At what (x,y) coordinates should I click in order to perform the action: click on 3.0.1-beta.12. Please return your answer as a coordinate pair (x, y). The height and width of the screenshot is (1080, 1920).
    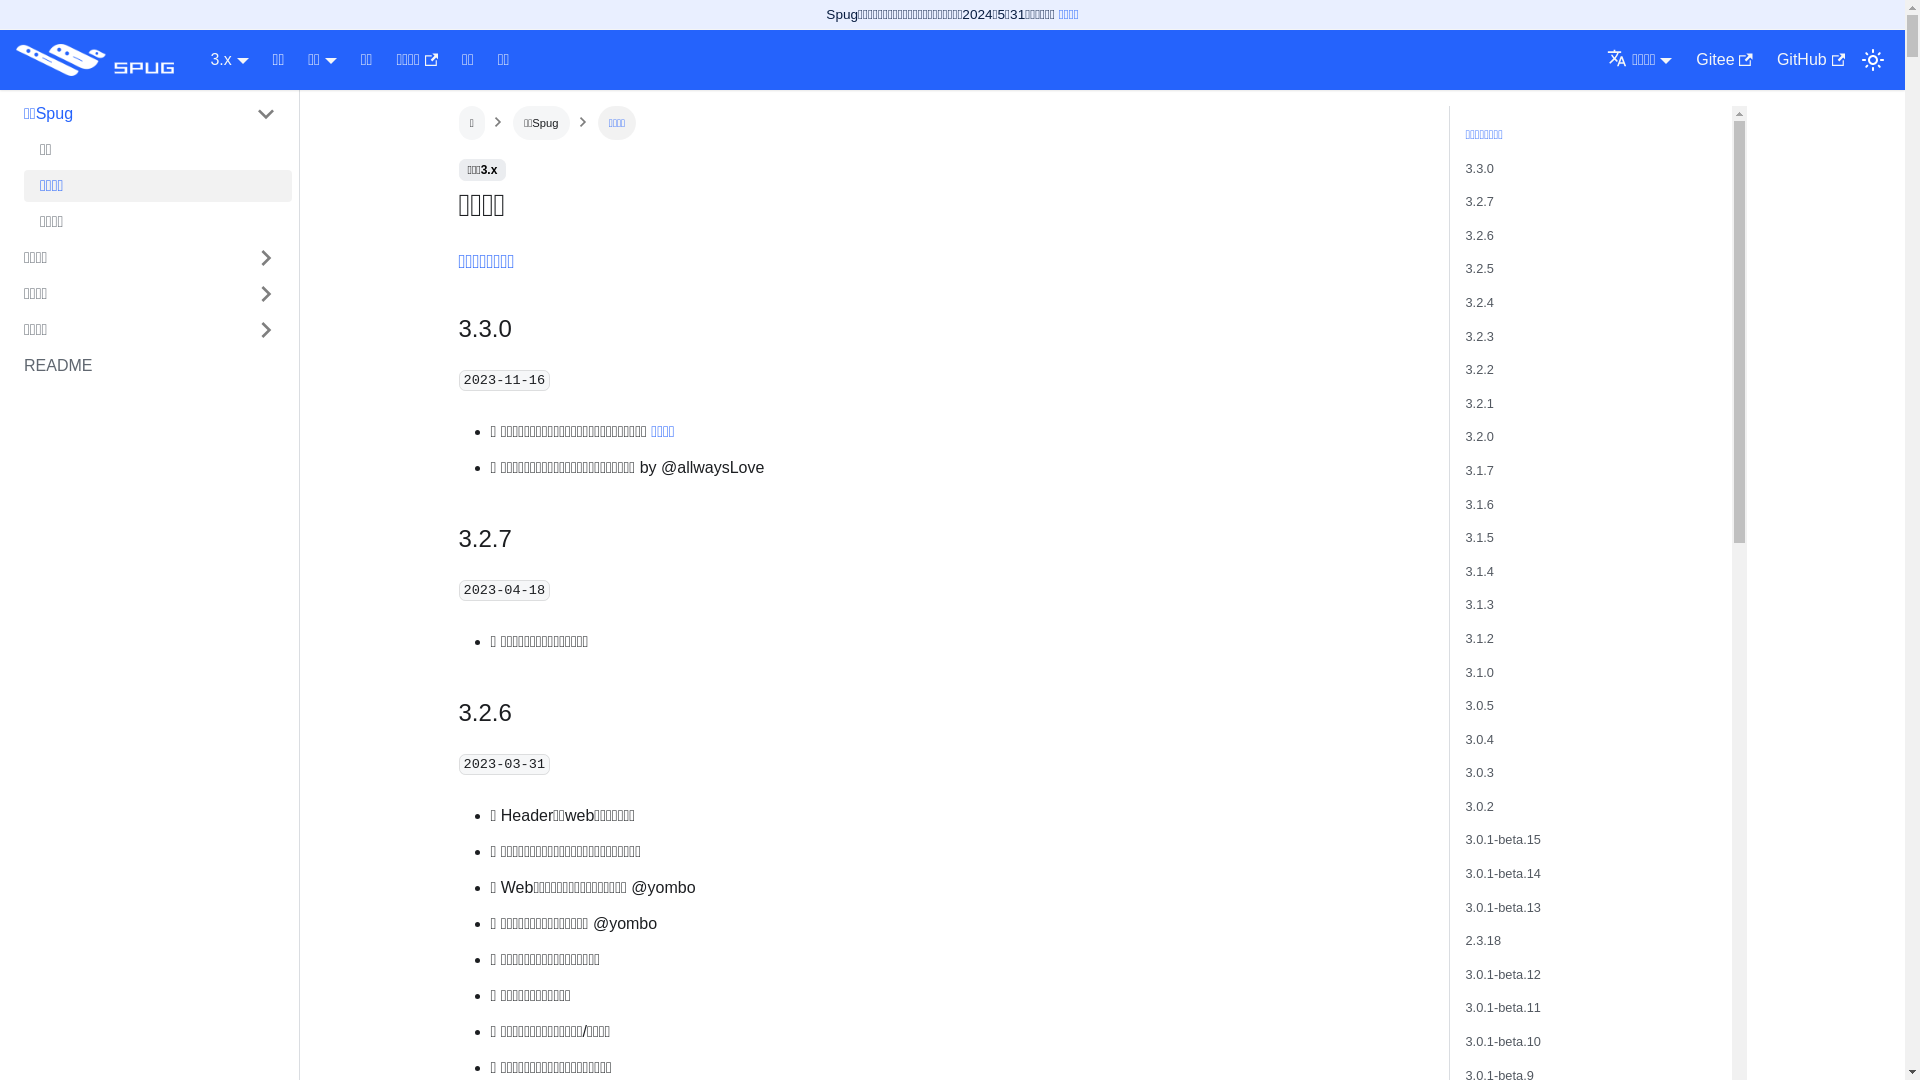
    Looking at the image, I should click on (1504, 974).